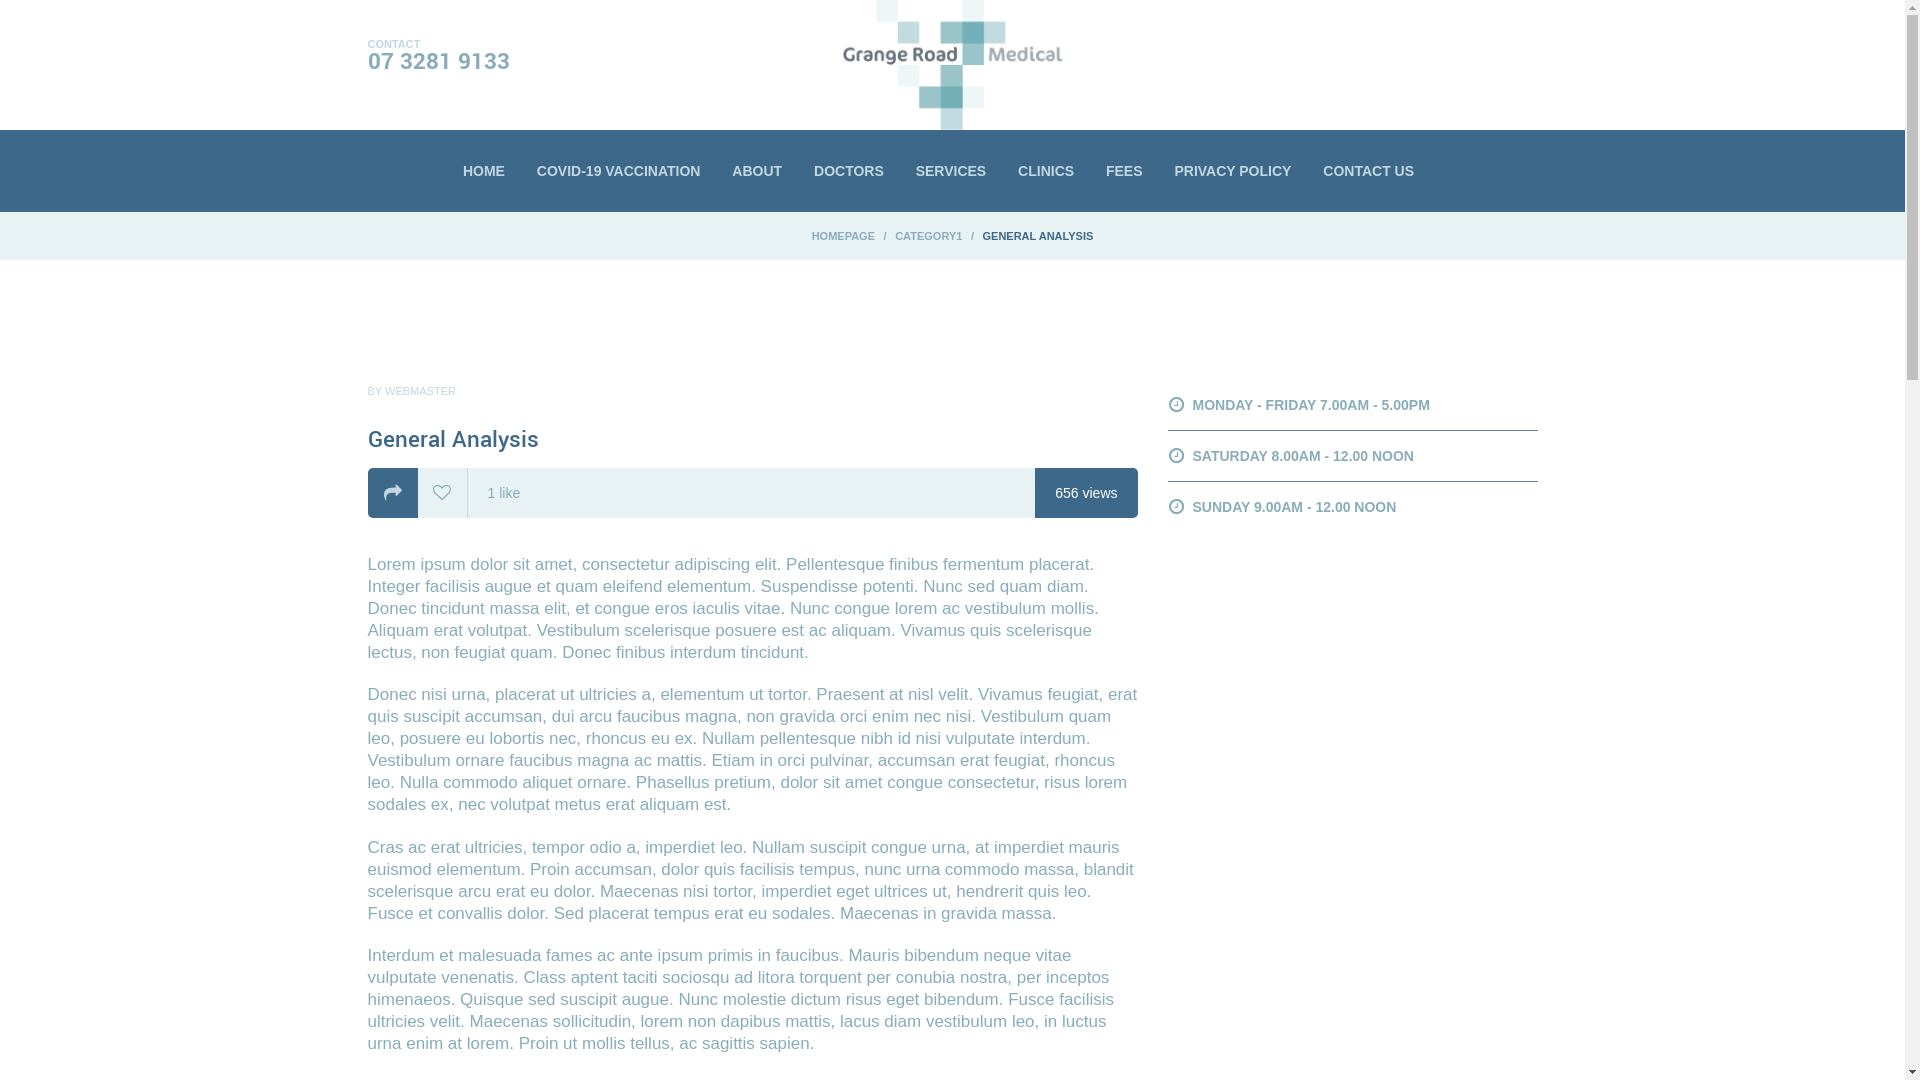 This screenshot has height=1080, width=1920. I want to click on CATEGORY1, so click(928, 236).